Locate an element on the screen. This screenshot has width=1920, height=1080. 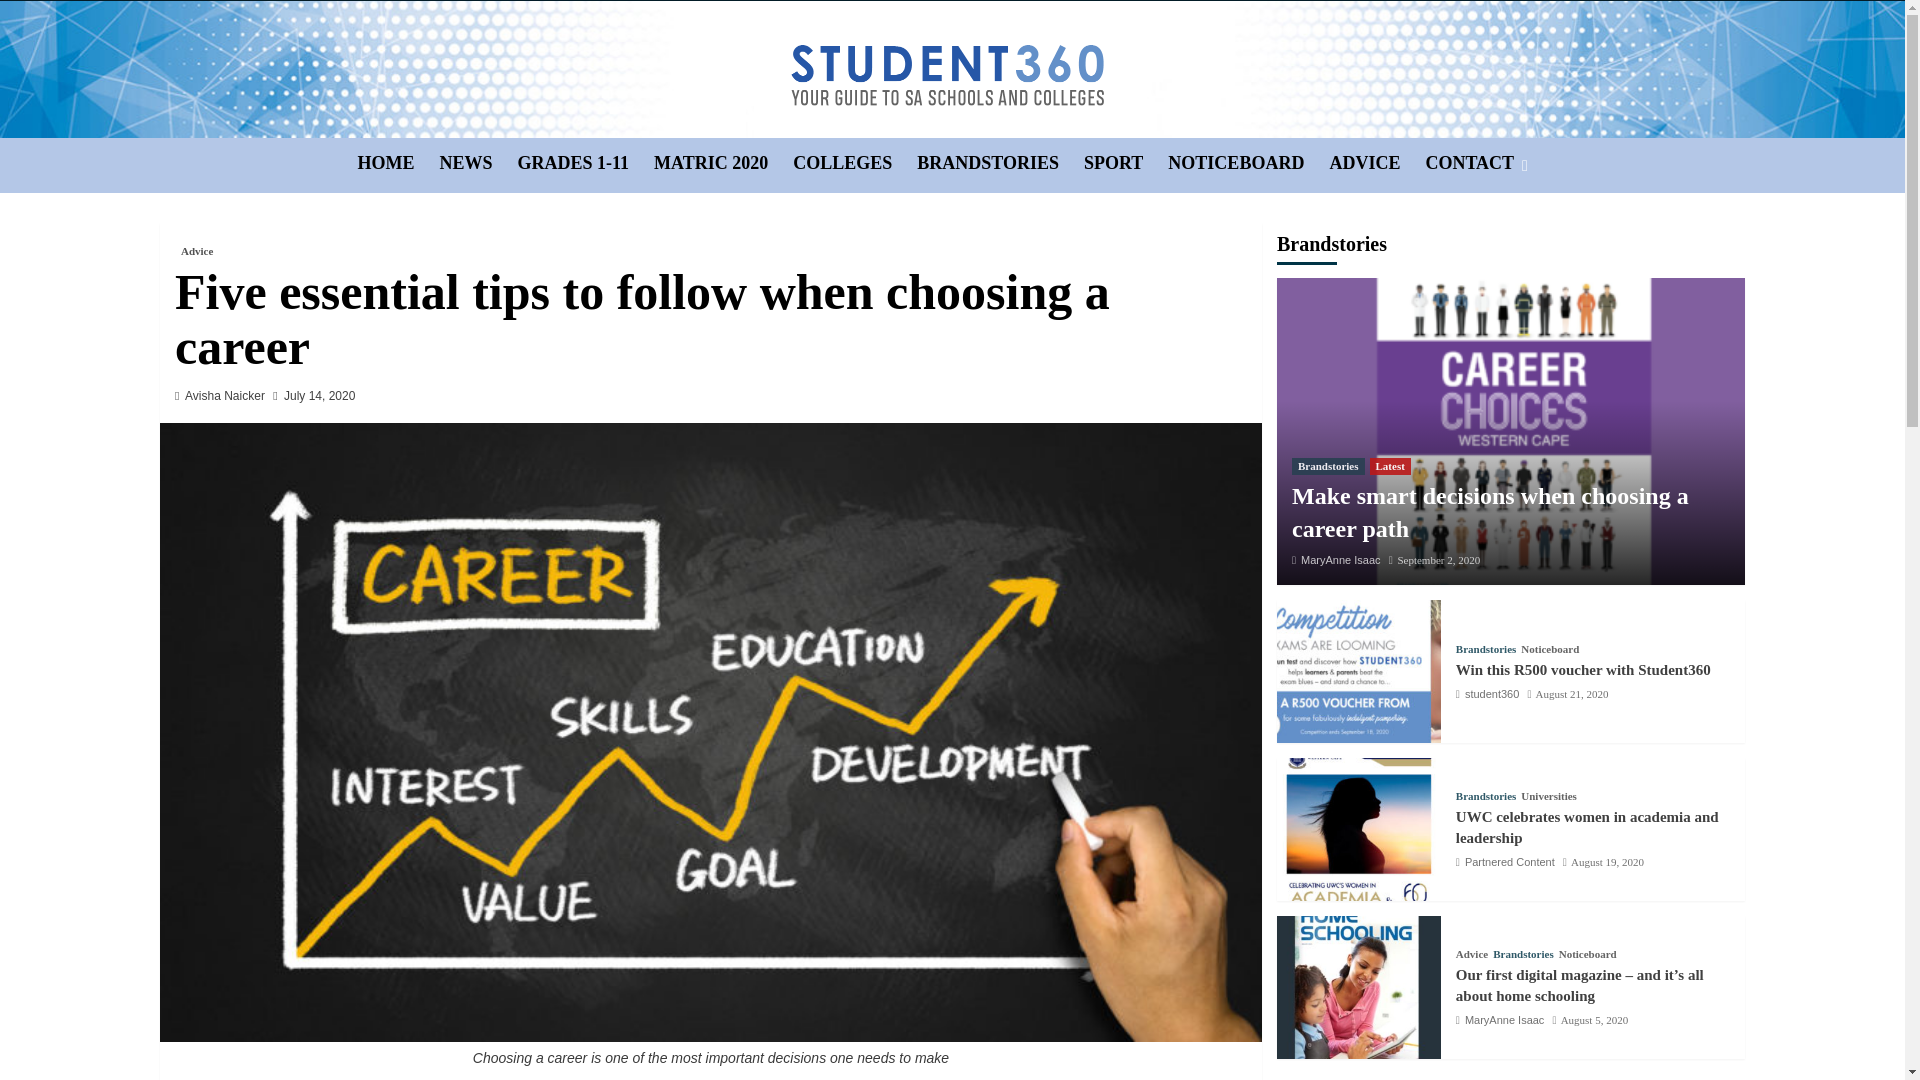
Advice is located at coordinates (196, 250).